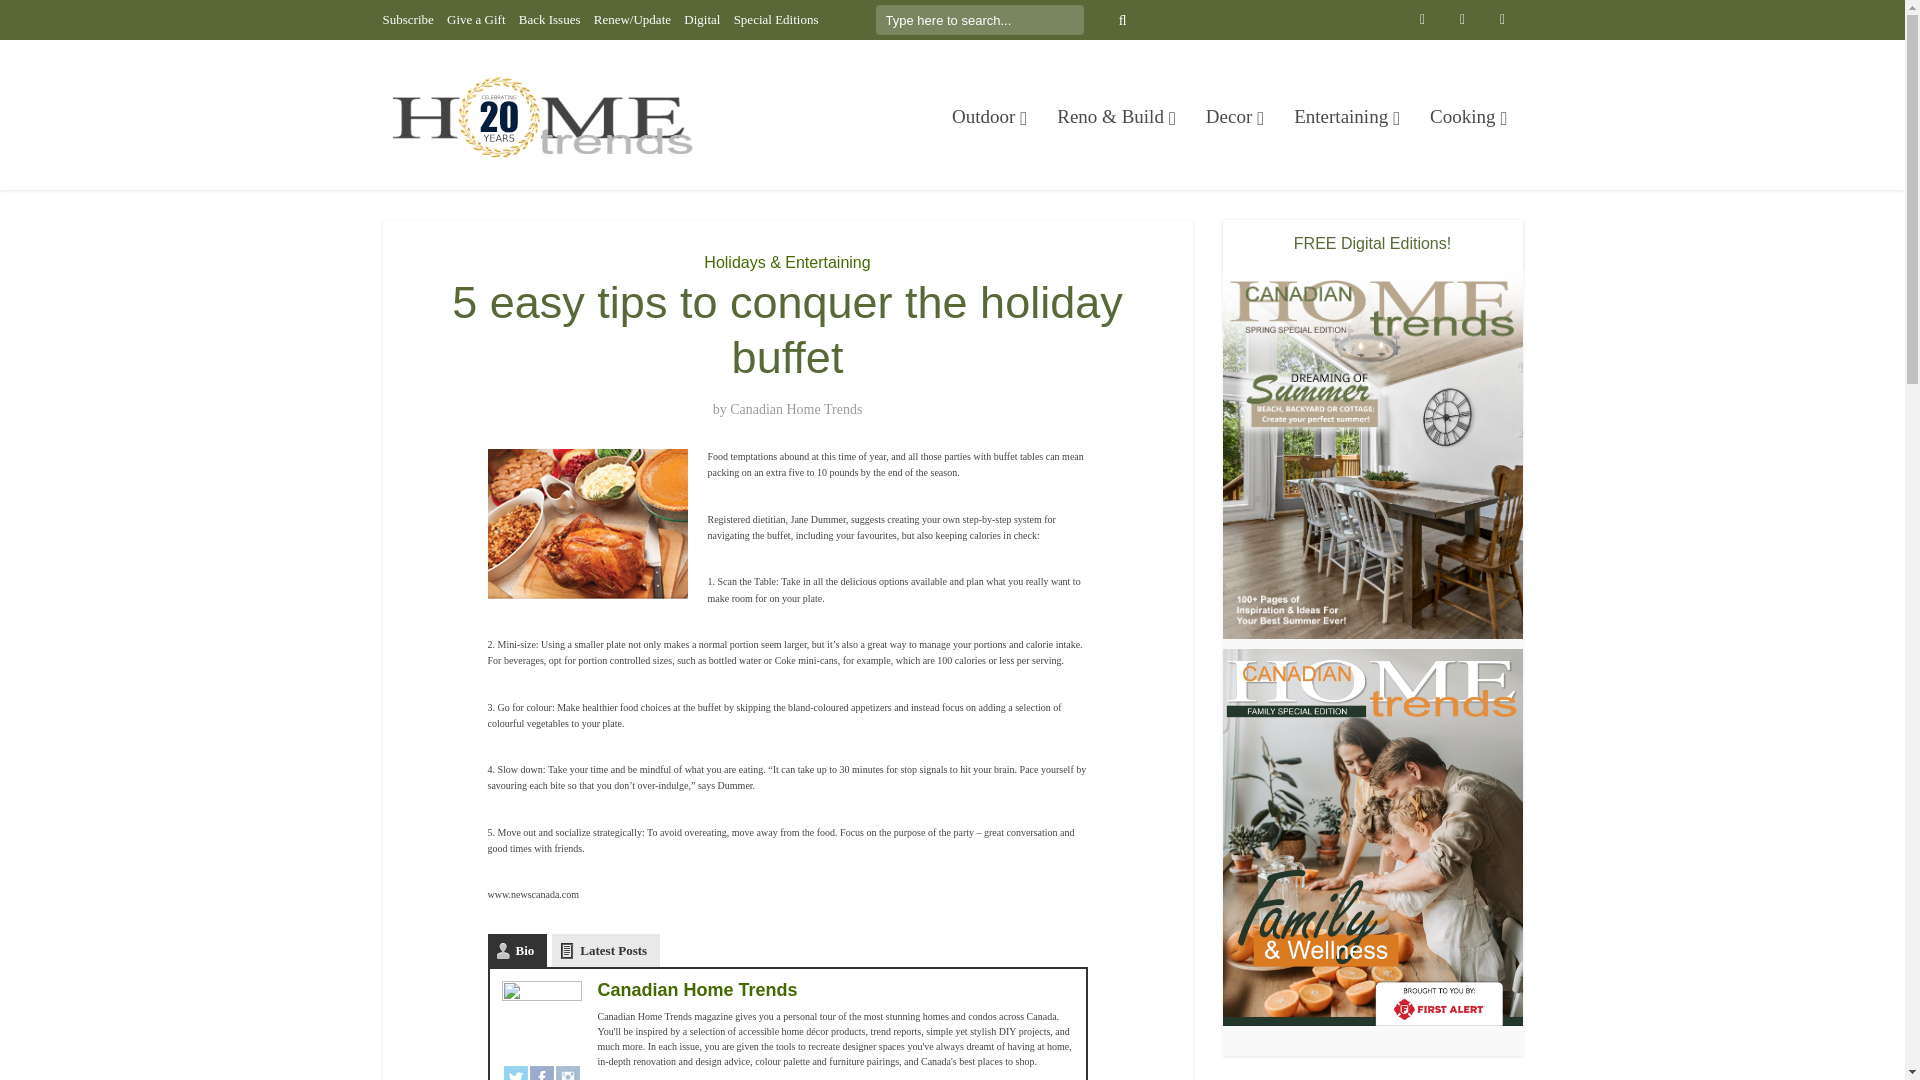 This screenshot has width=1920, height=1080. What do you see at coordinates (542, 1072) in the screenshot?
I see `Facebook` at bounding box center [542, 1072].